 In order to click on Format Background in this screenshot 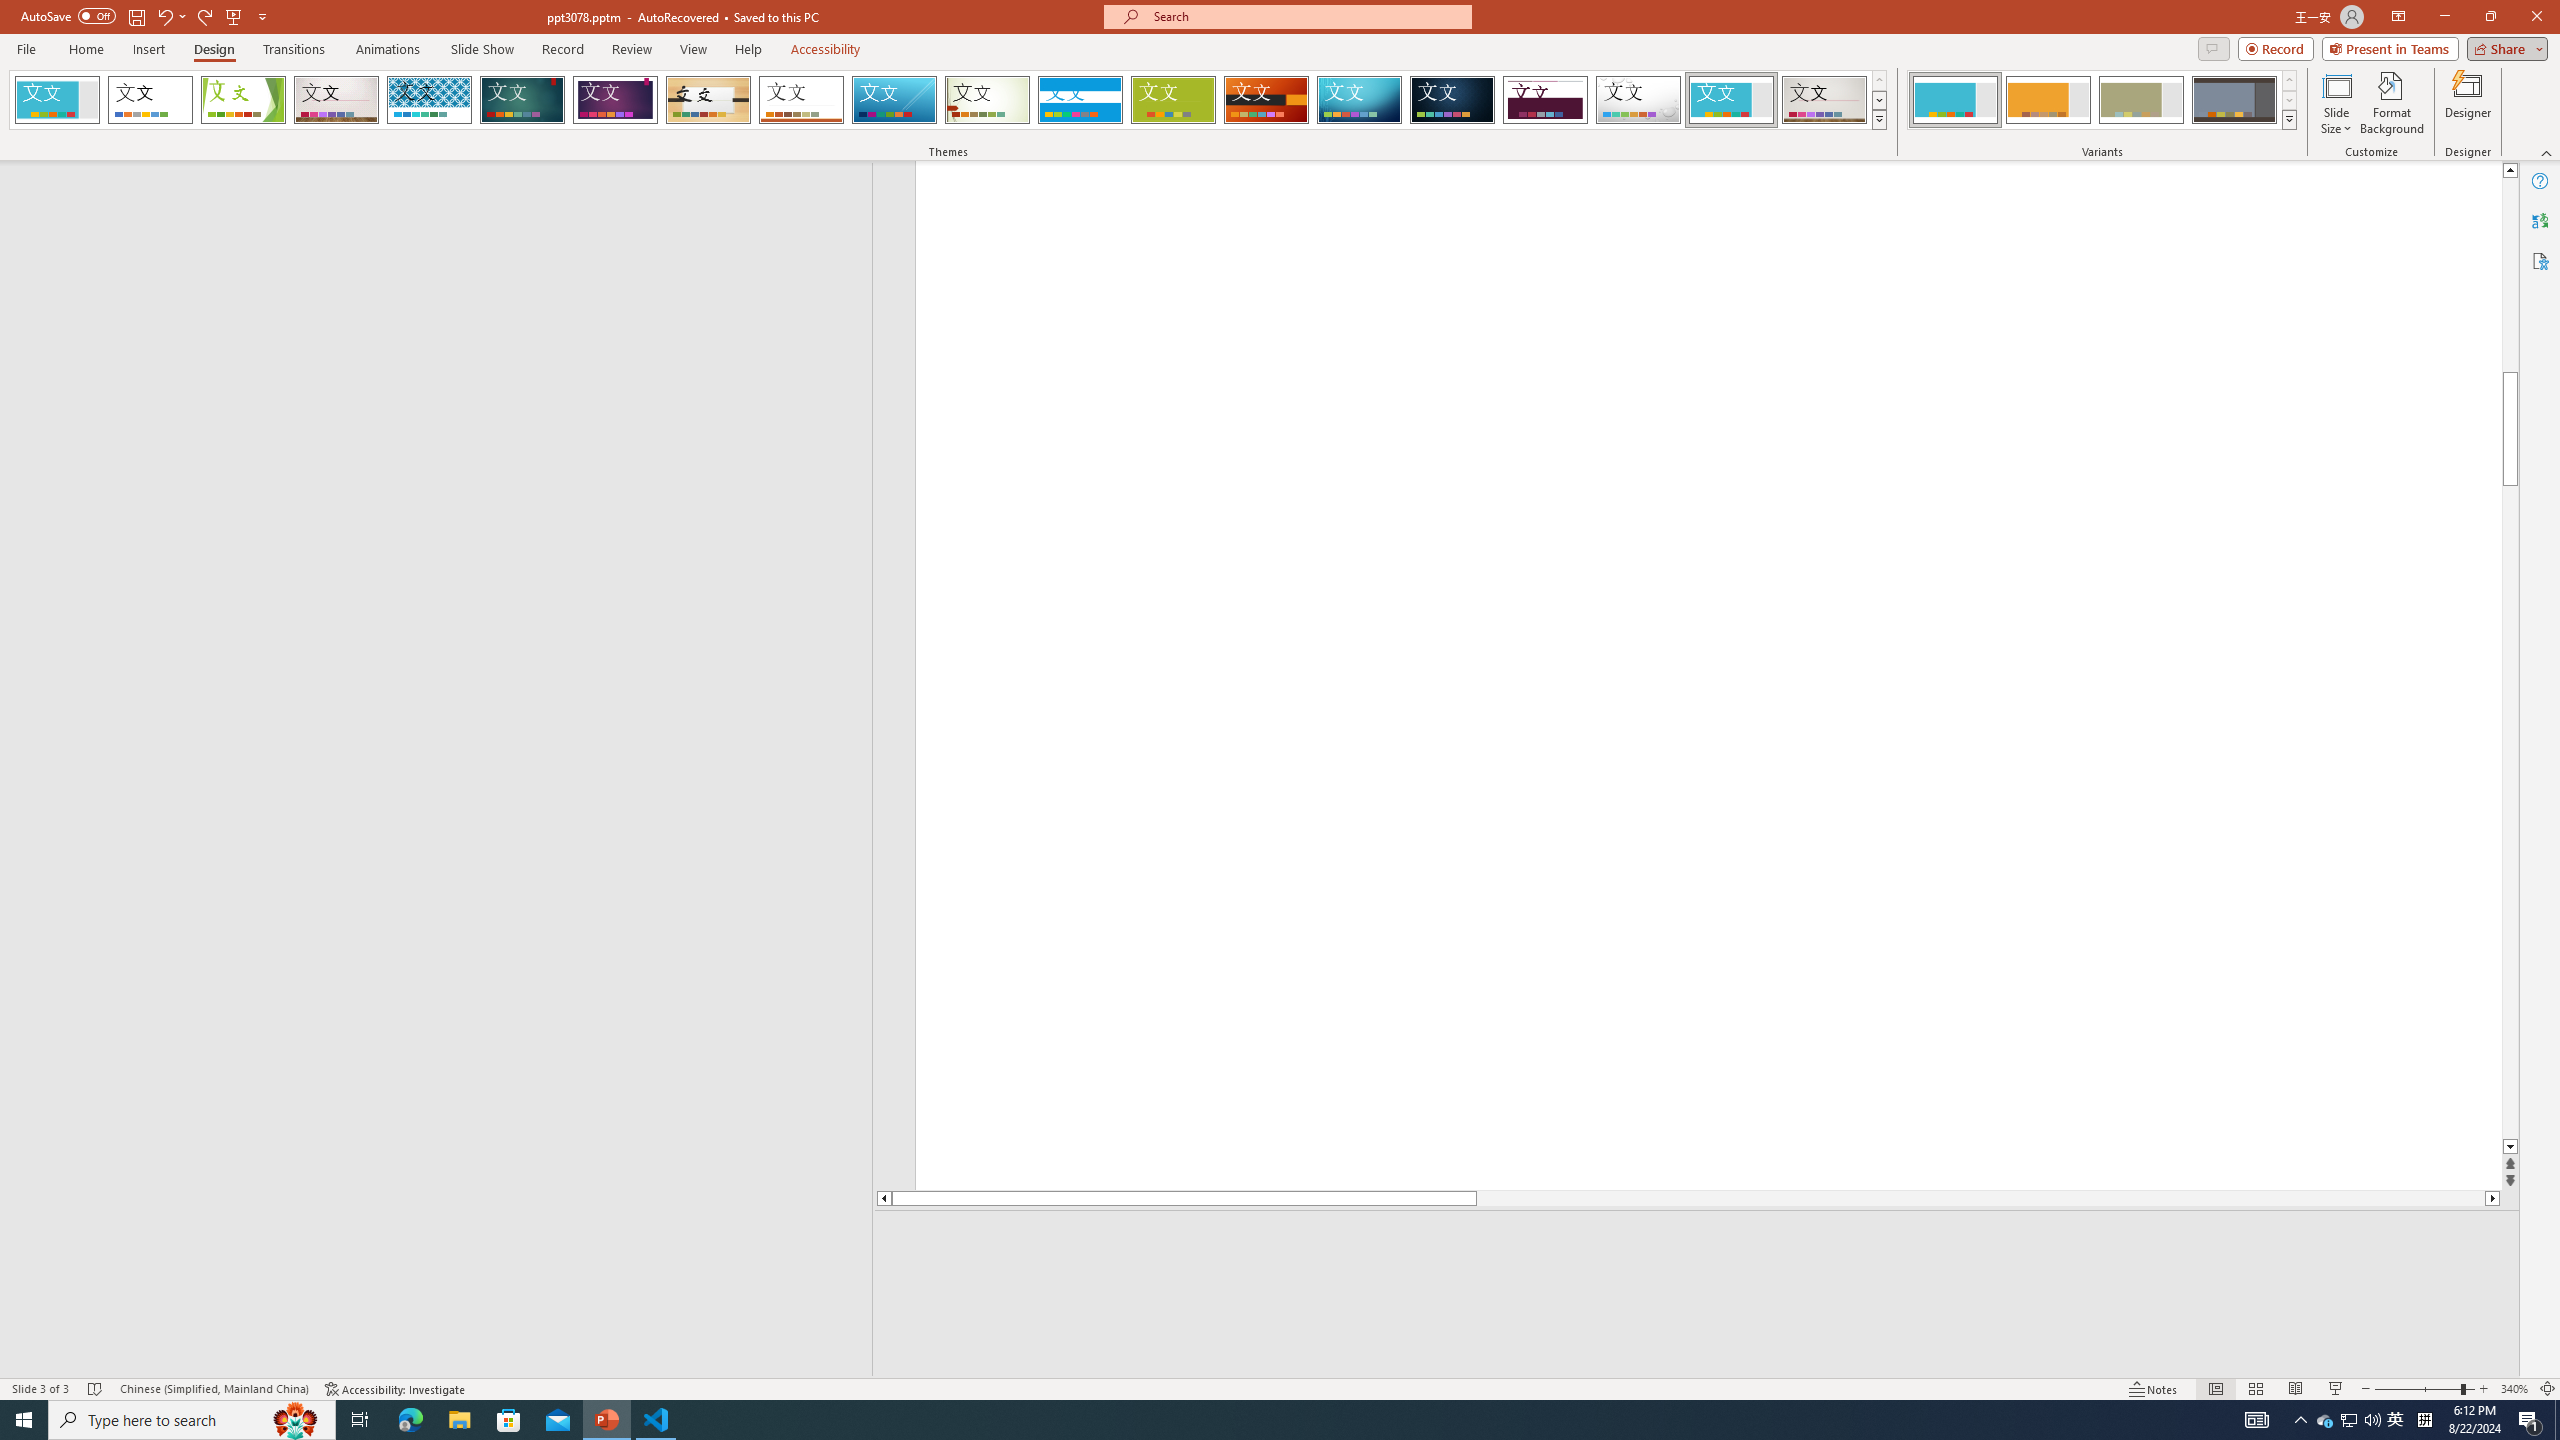, I will do `click(2392, 103)`.